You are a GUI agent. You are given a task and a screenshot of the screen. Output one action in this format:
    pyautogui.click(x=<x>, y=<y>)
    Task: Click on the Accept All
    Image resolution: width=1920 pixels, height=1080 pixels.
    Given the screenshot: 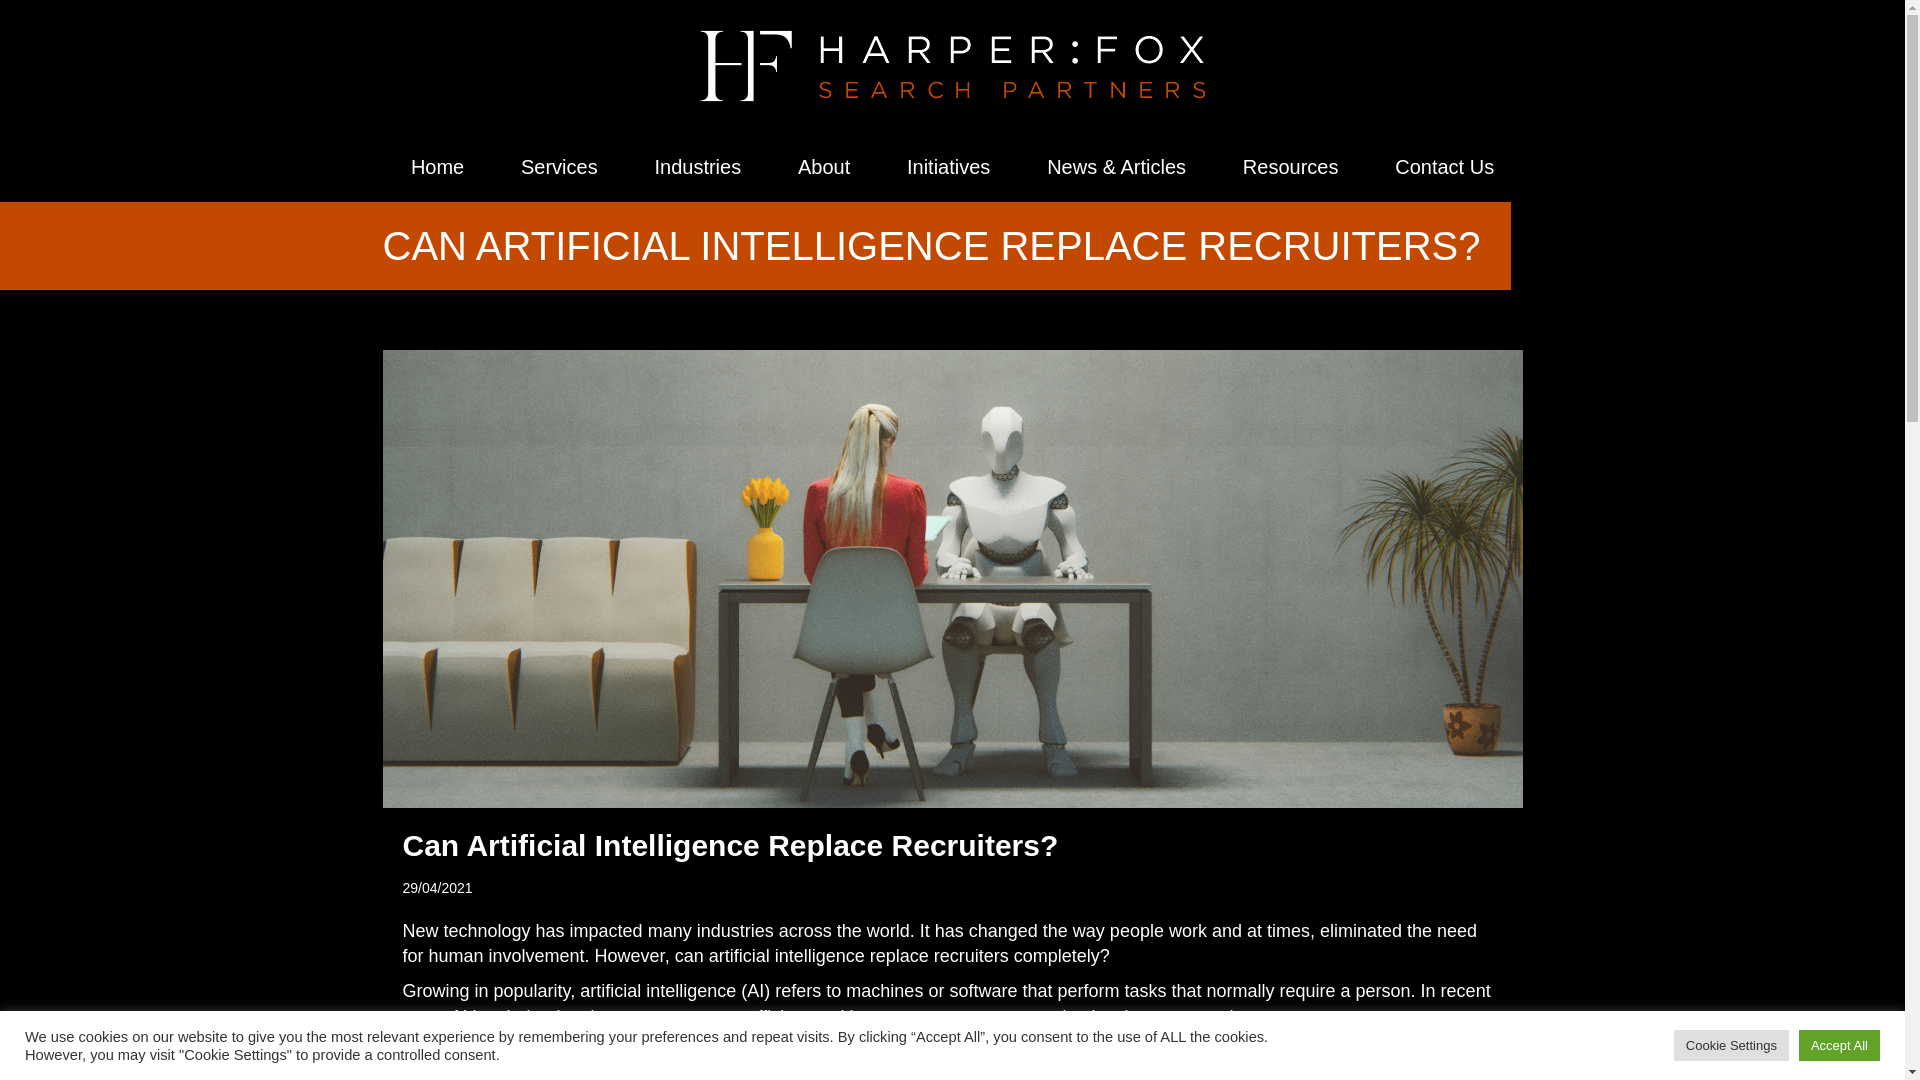 What is the action you would take?
    pyautogui.click(x=1839, y=1045)
    